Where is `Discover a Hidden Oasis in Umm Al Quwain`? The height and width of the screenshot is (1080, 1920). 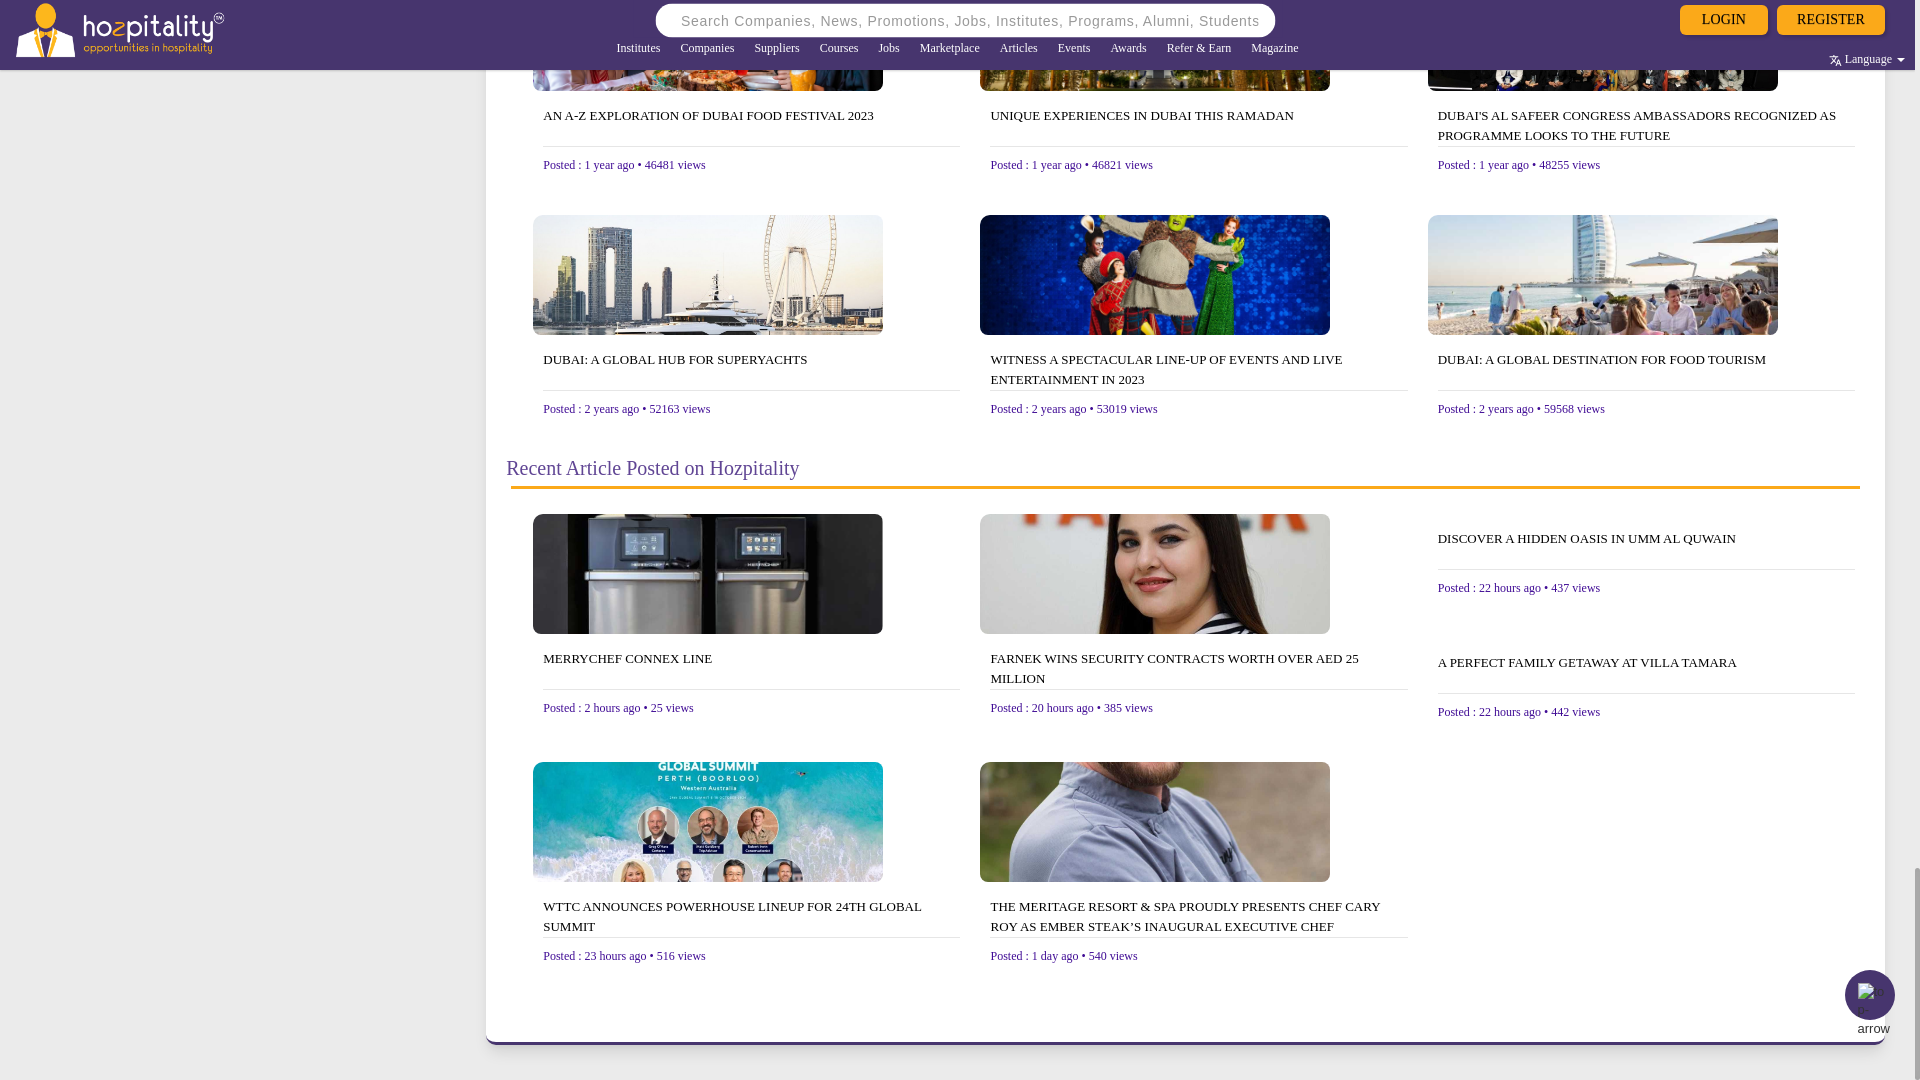
Discover a Hidden Oasis in Umm Al Quwain is located at coordinates (1646, 549).